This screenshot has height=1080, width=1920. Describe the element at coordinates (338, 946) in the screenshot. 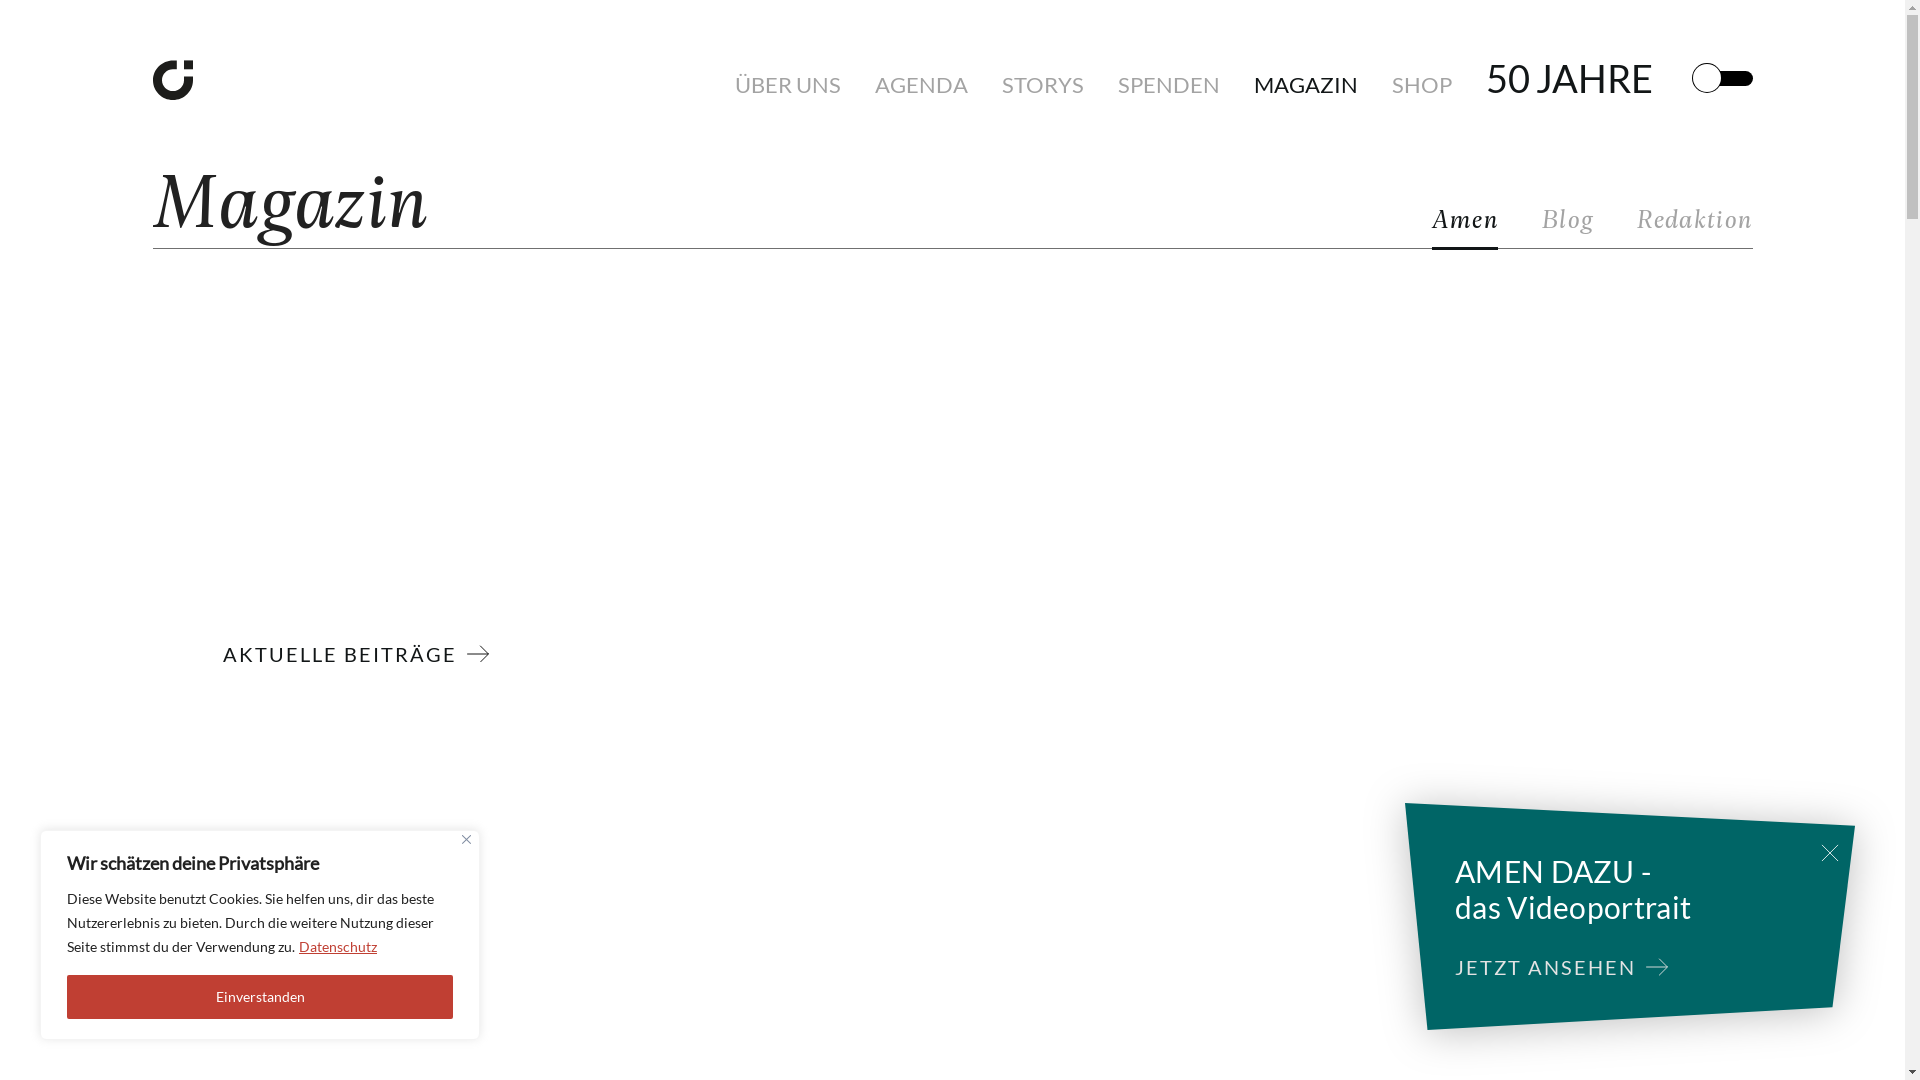

I see `Datenschutz` at that location.